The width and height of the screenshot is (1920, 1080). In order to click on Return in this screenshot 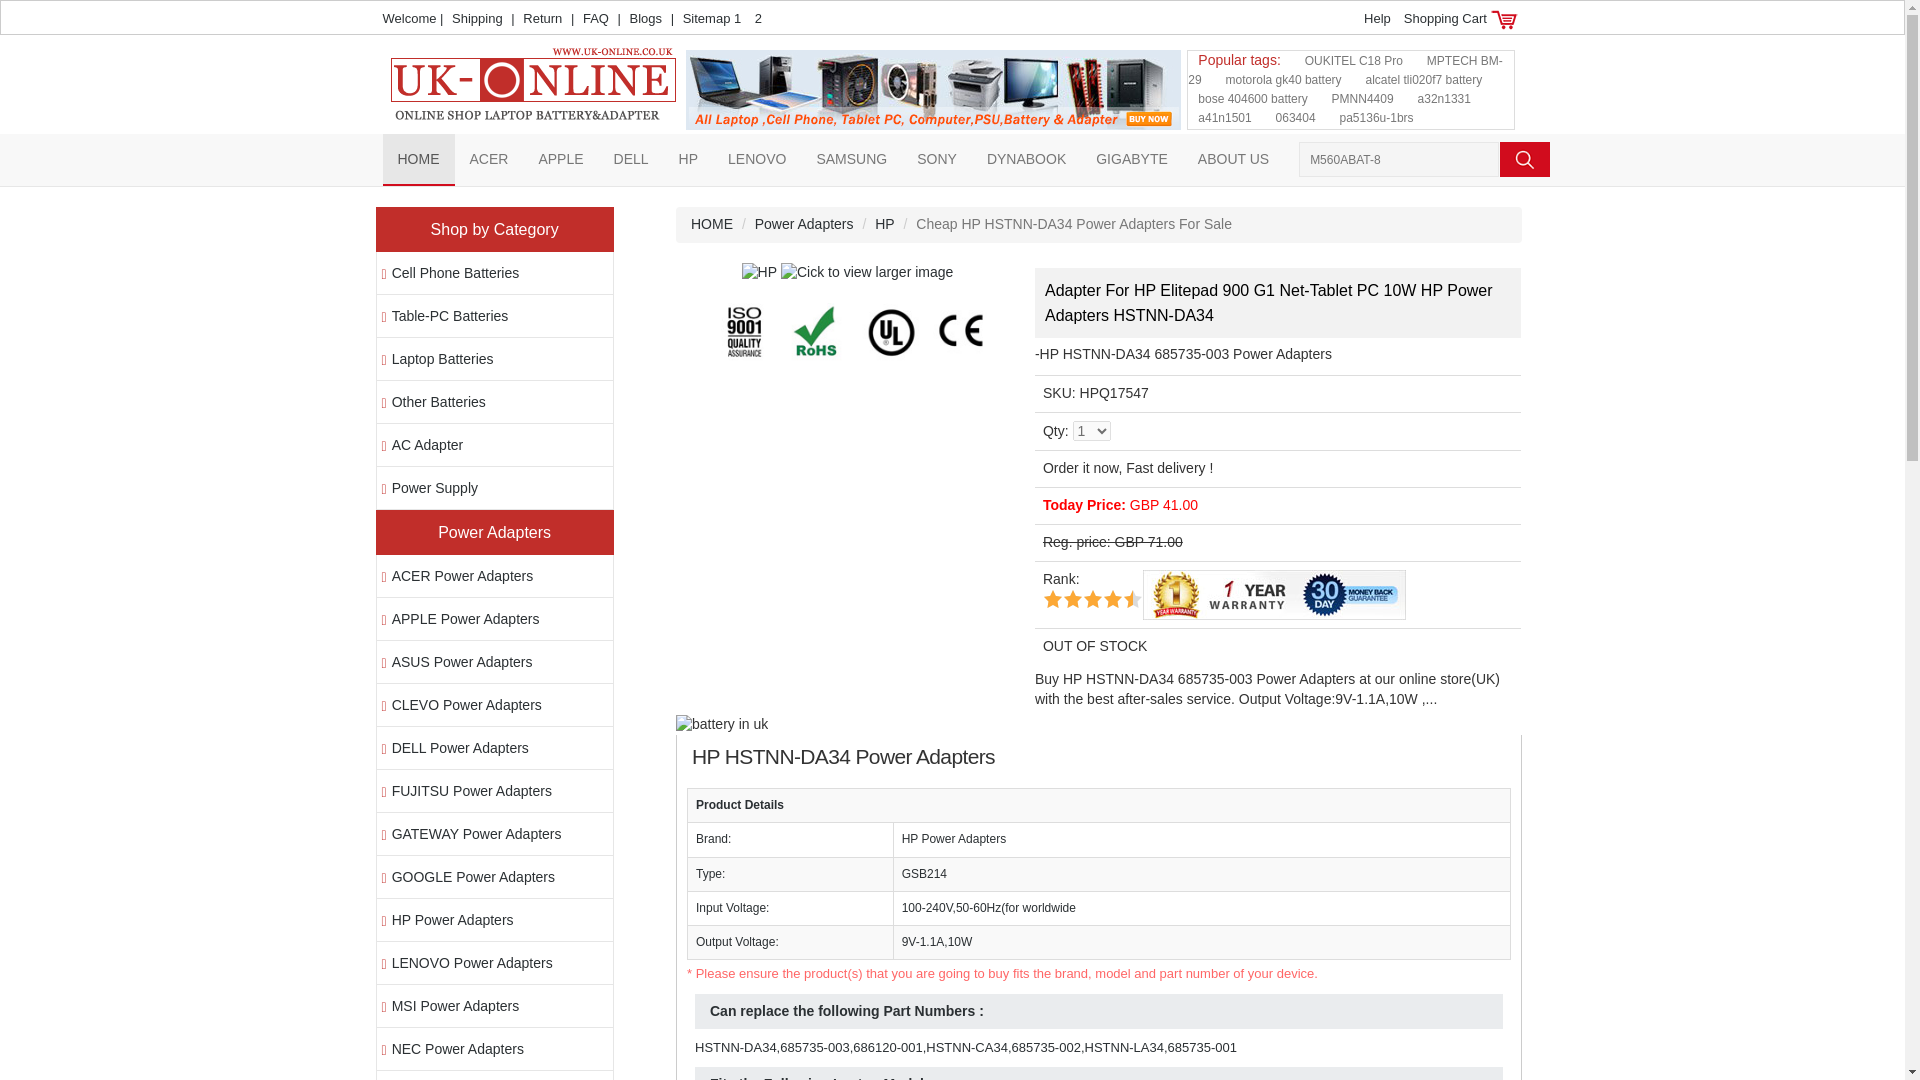, I will do `click(542, 18)`.